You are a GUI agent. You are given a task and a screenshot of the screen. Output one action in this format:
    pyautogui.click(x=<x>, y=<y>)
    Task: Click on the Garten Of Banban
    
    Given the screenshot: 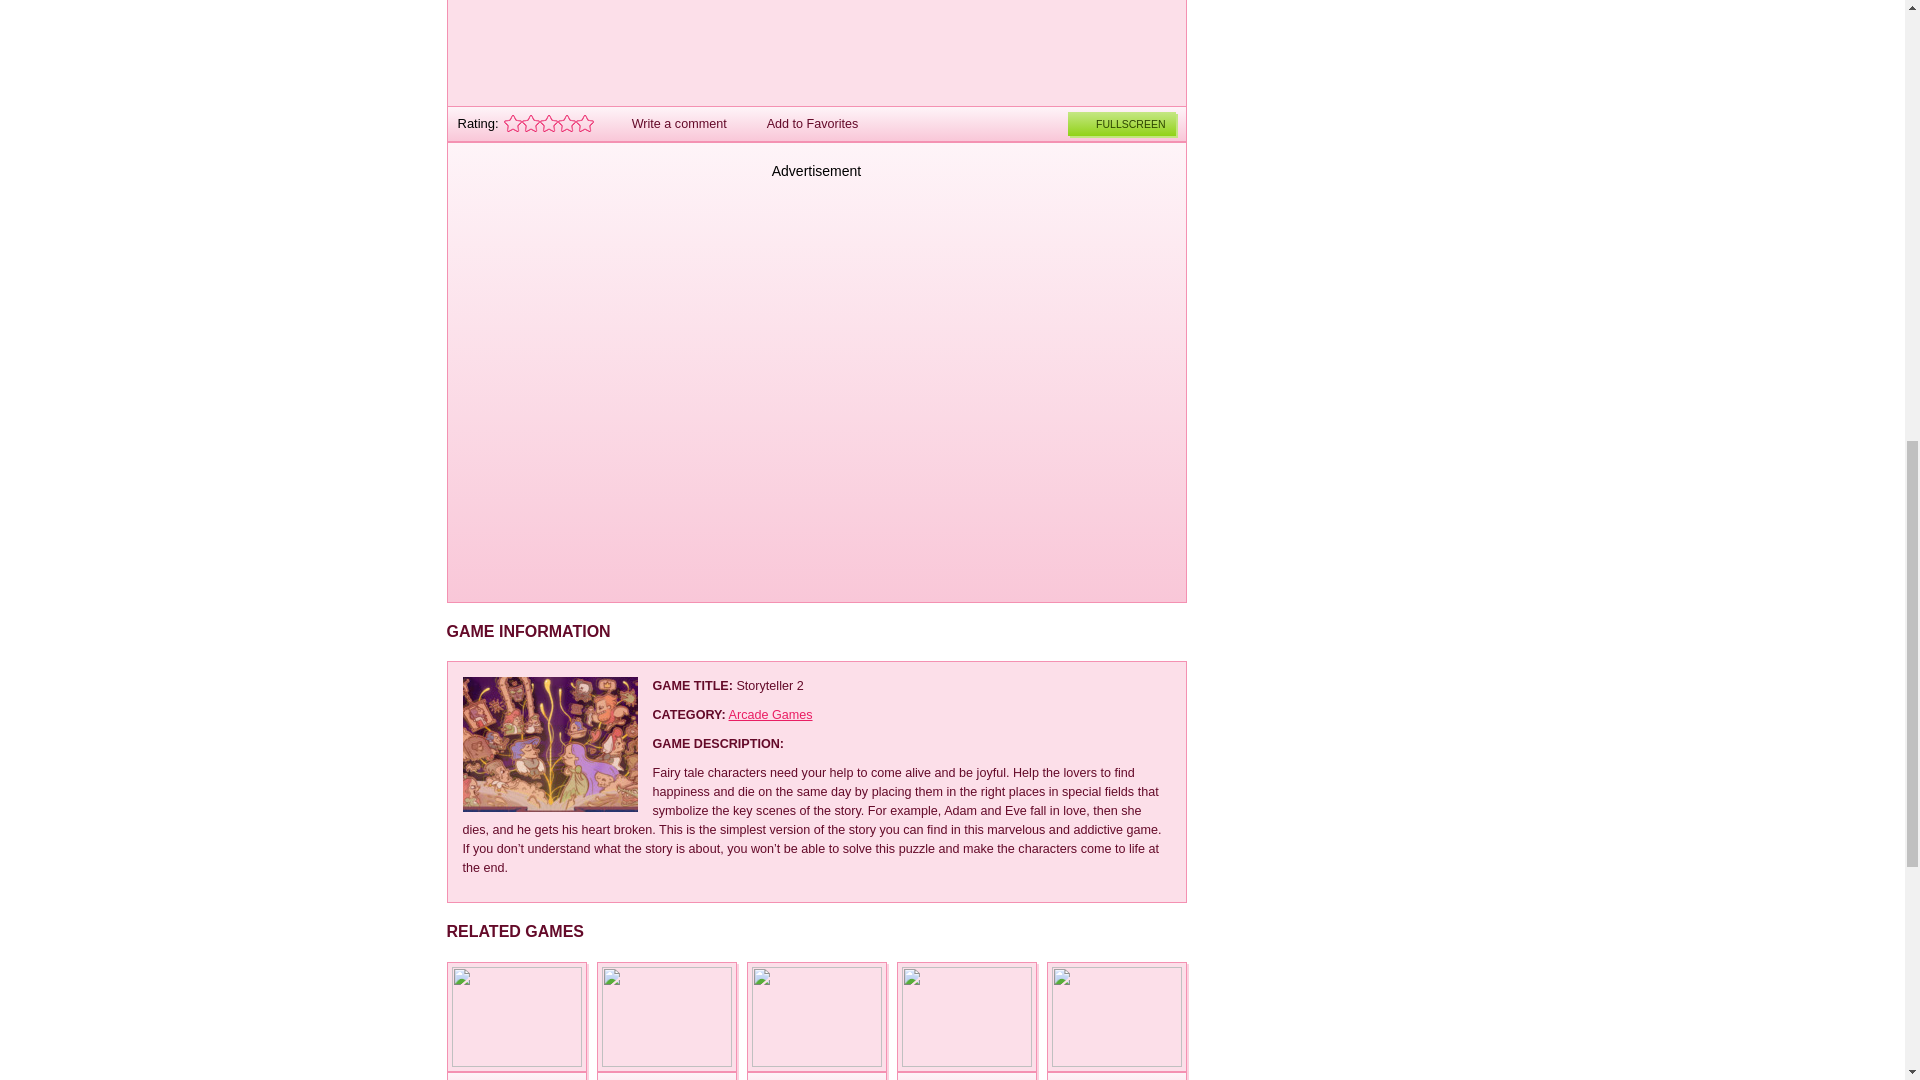 What is the action you would take?
    pyautogui.click(x=966, y=1076)
    